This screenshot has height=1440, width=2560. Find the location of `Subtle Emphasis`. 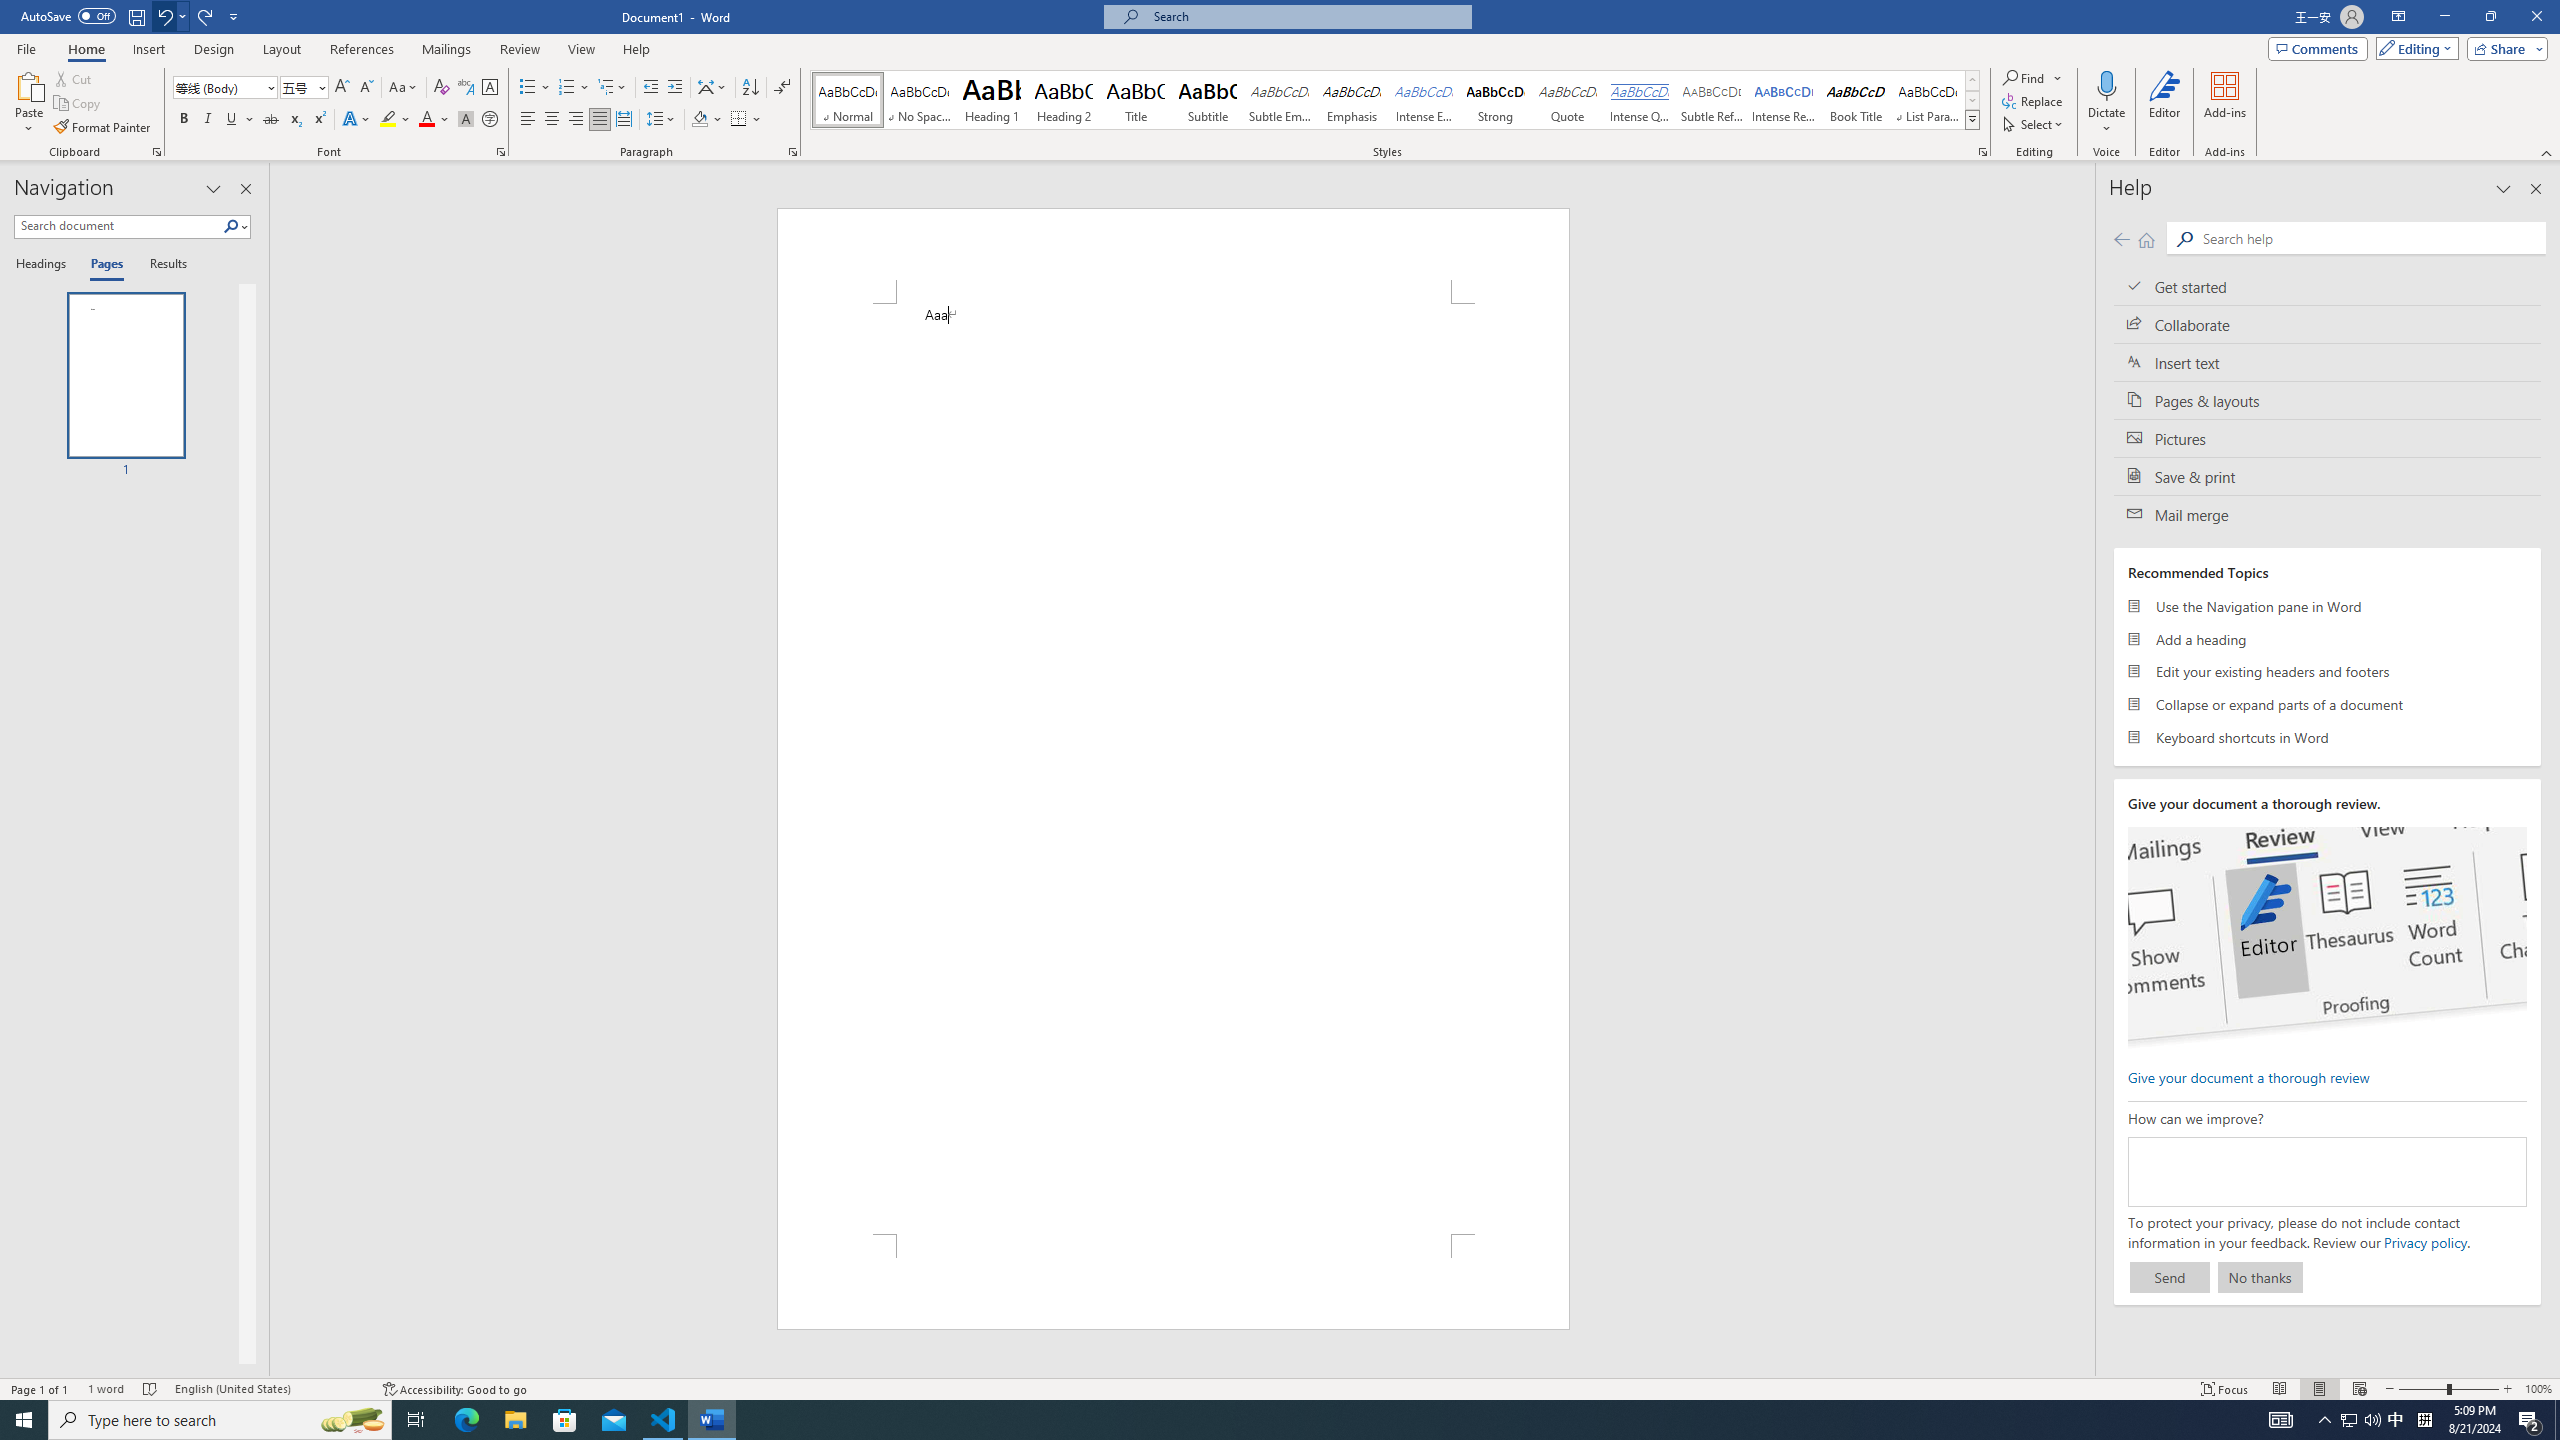

Subtle Emphasis is located at coordinates (1280, 100).